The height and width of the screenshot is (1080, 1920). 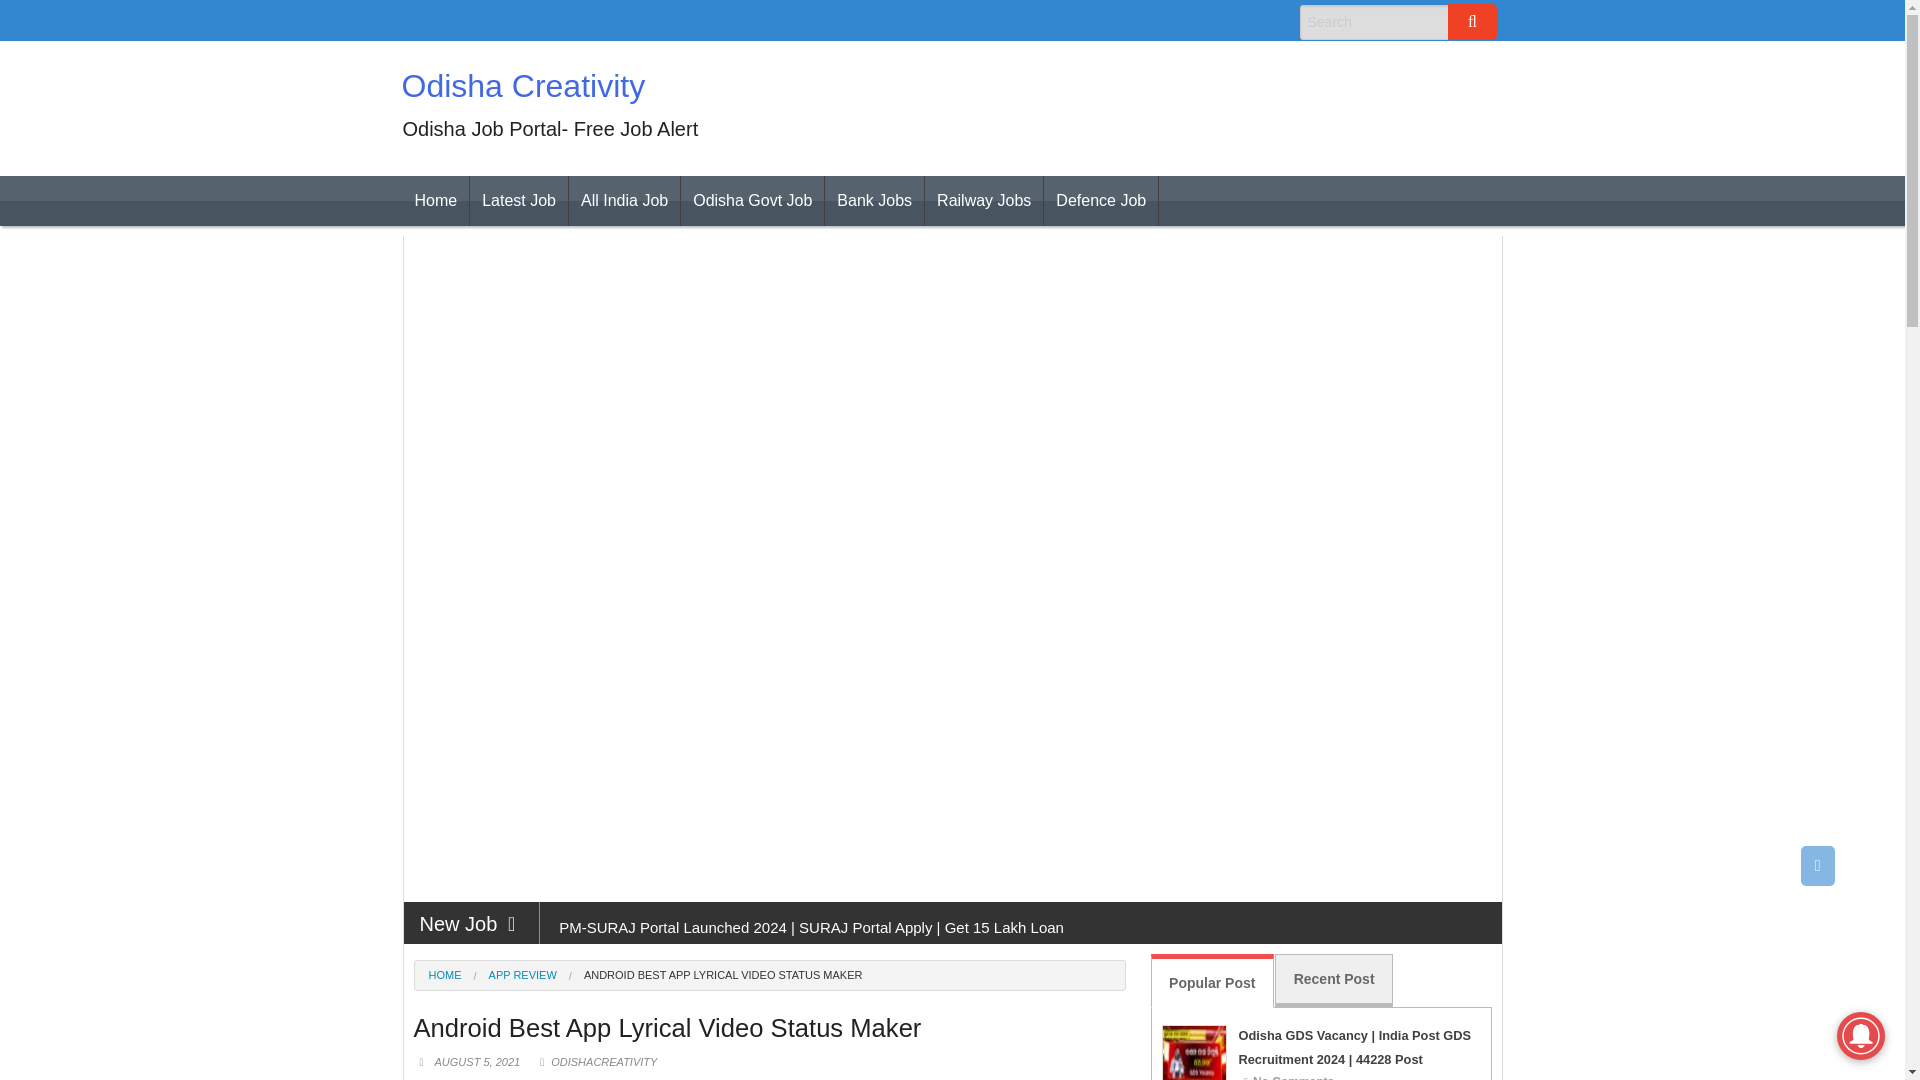 What do you see at coordinates (752, 200) in the screenshot?
I see `Odisha Govt Job` at bounding box center [752, 200].